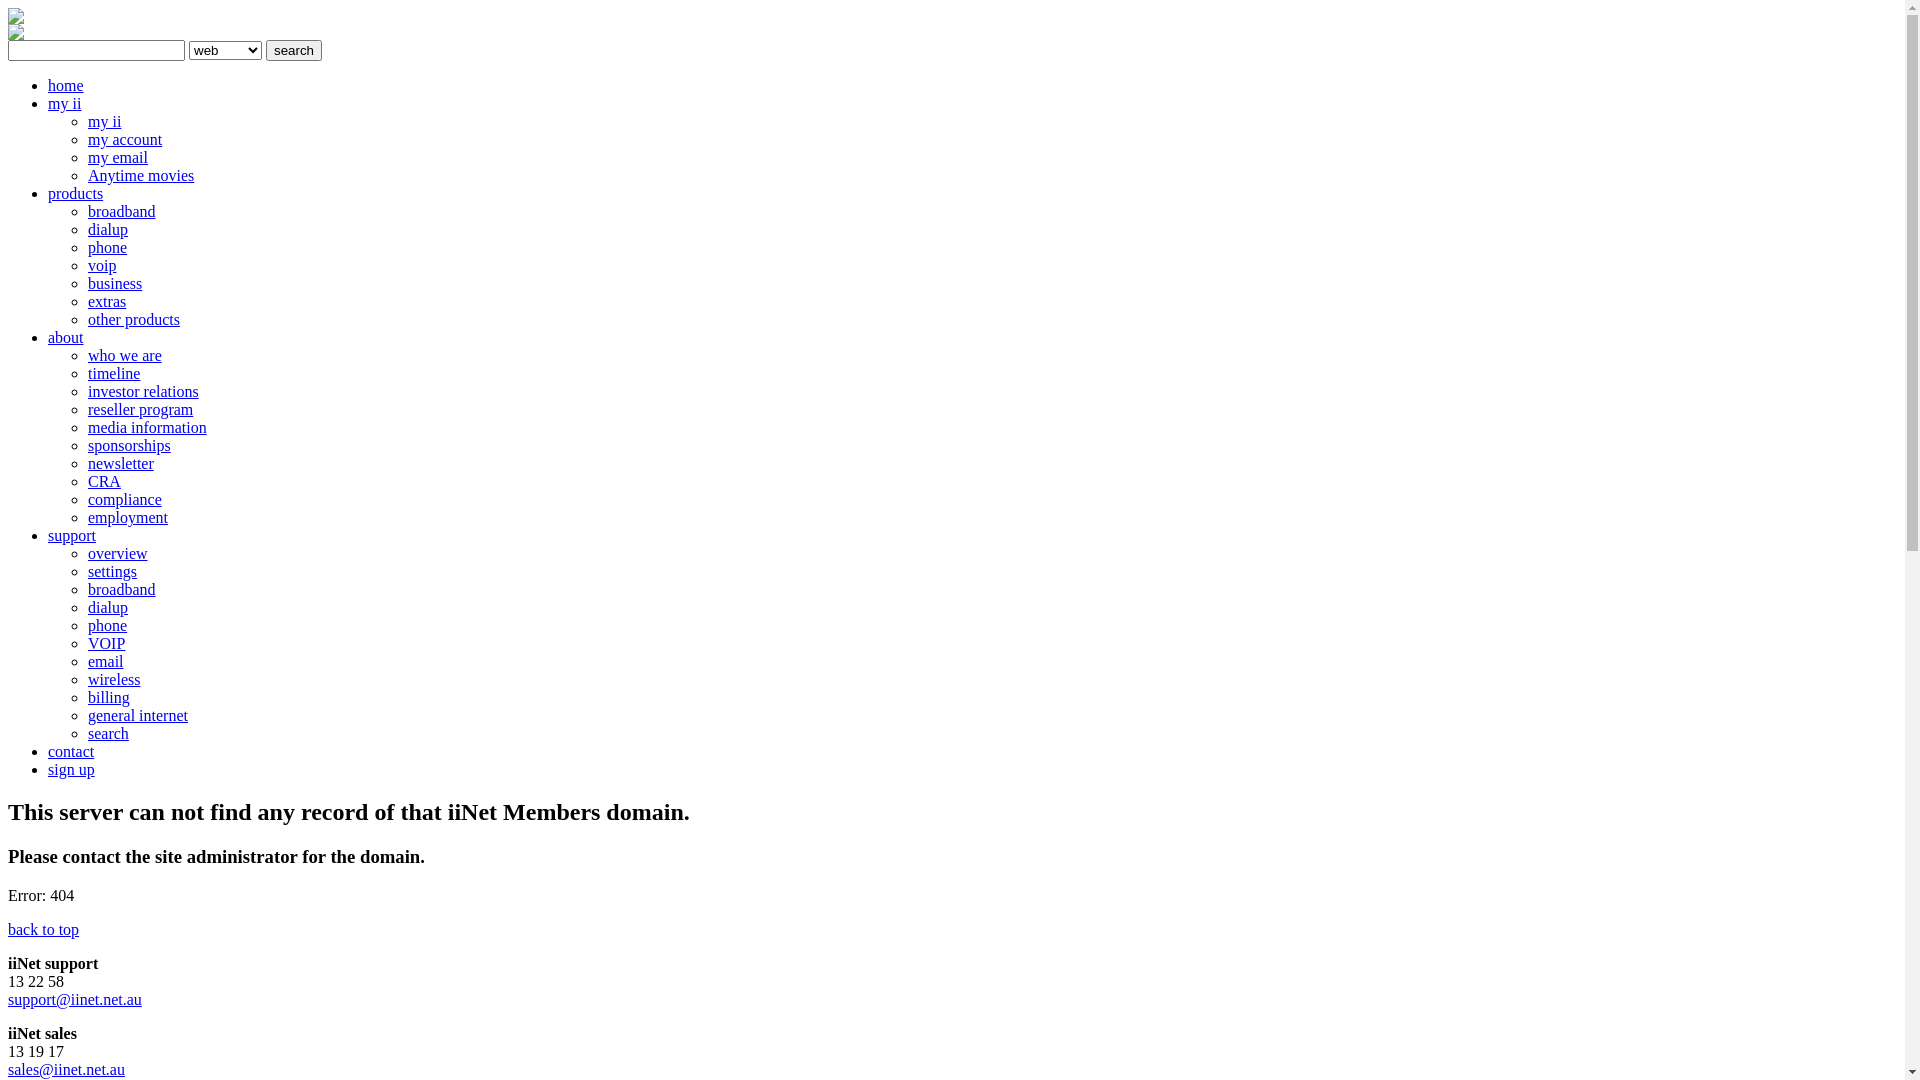  I want to click on my account, so click(125, 140).